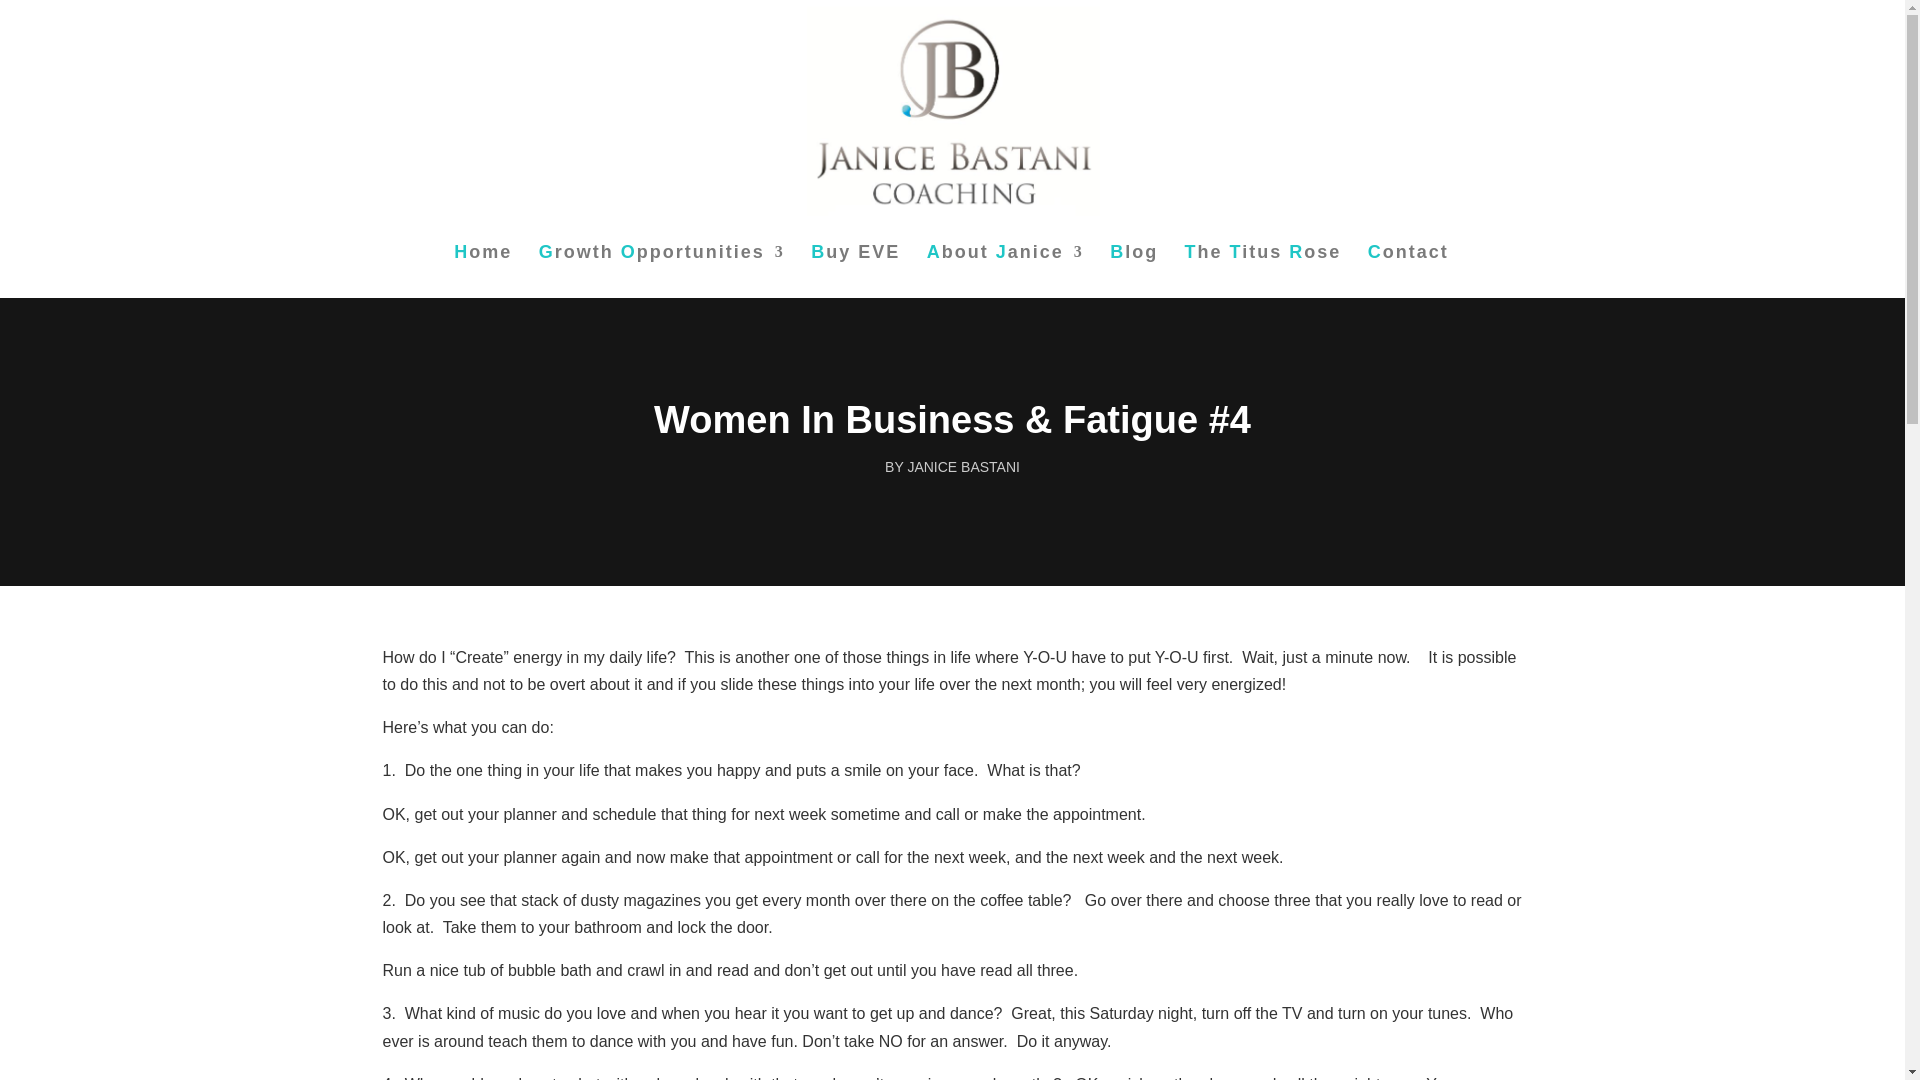 The height and width of the screenshot is (1080, 1920). Describe the element at coordinates (1344, 816) in the screenshot. I see `by Christian Del Rosario` at that location.